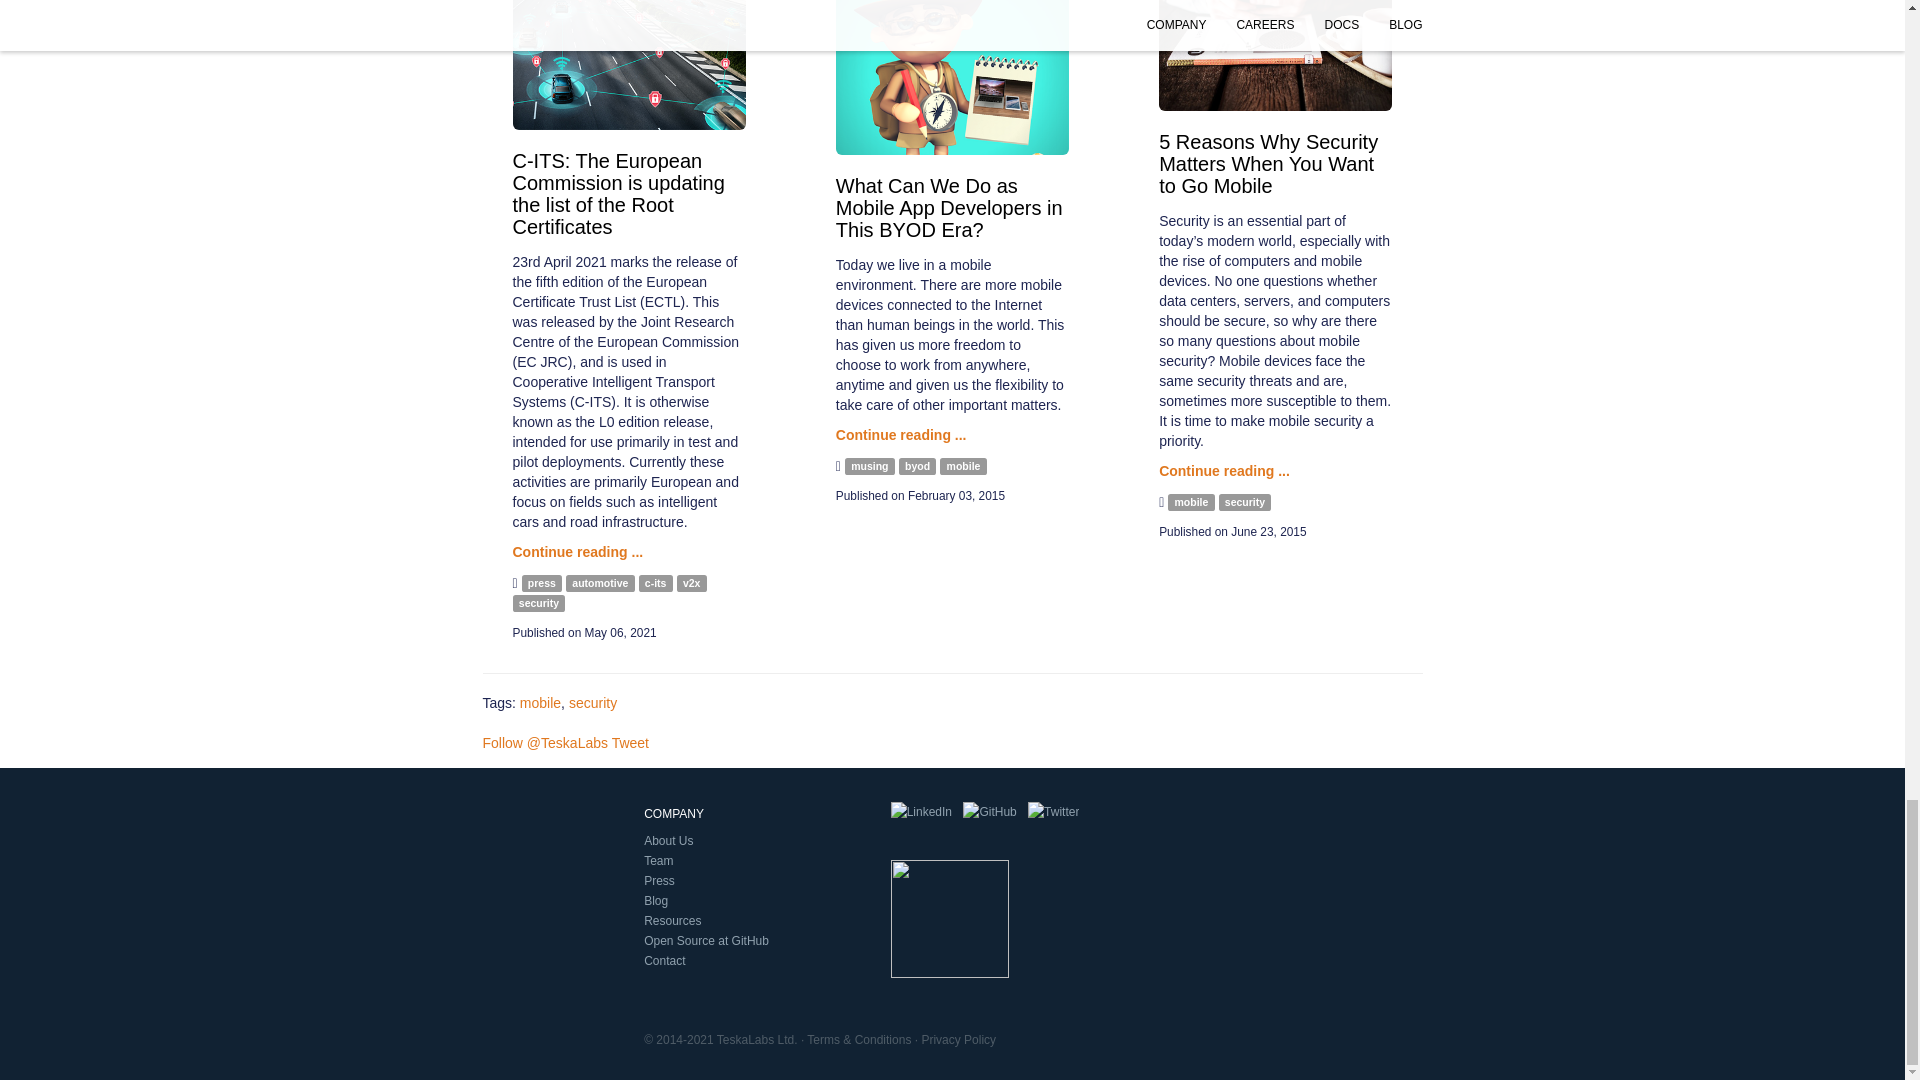  I want to click on byod, so click(917, 466).